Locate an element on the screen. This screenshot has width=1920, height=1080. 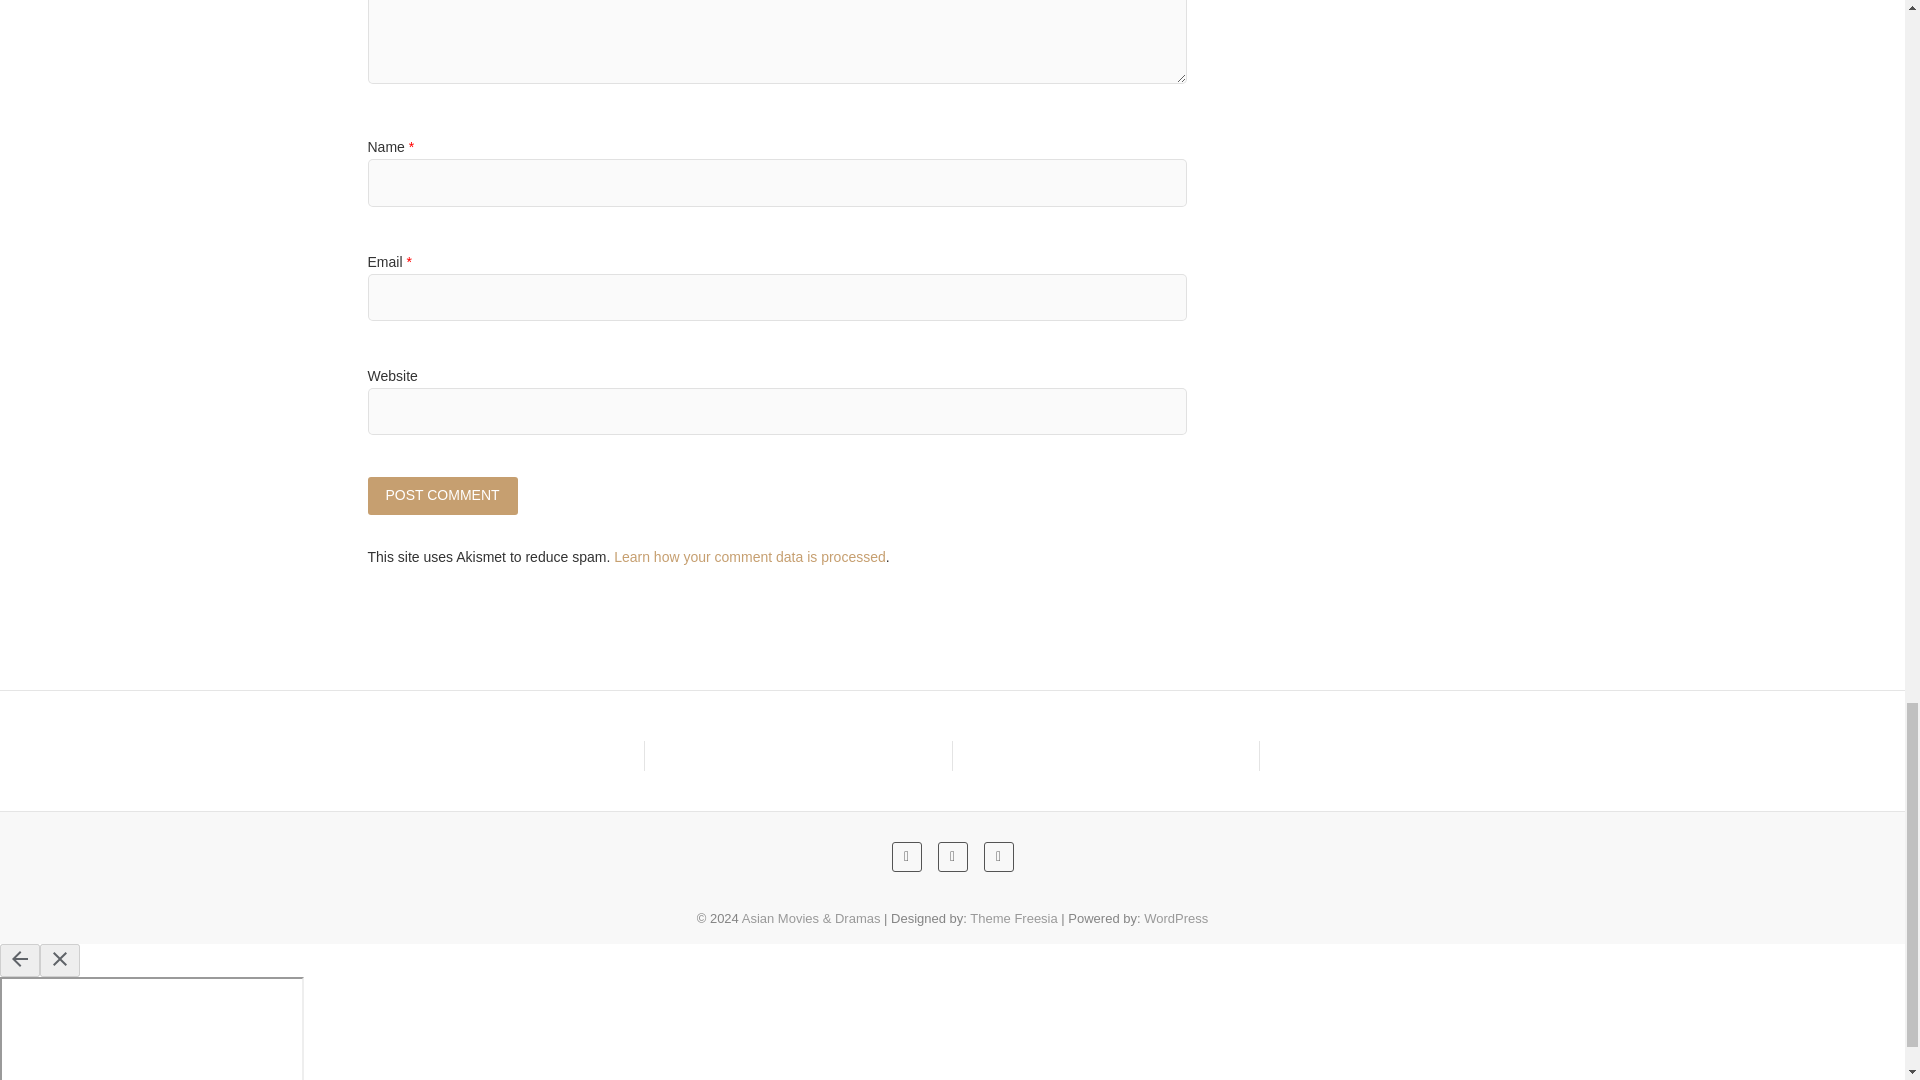
Learn how your comment data is processed is located at coordinates (750, 556).